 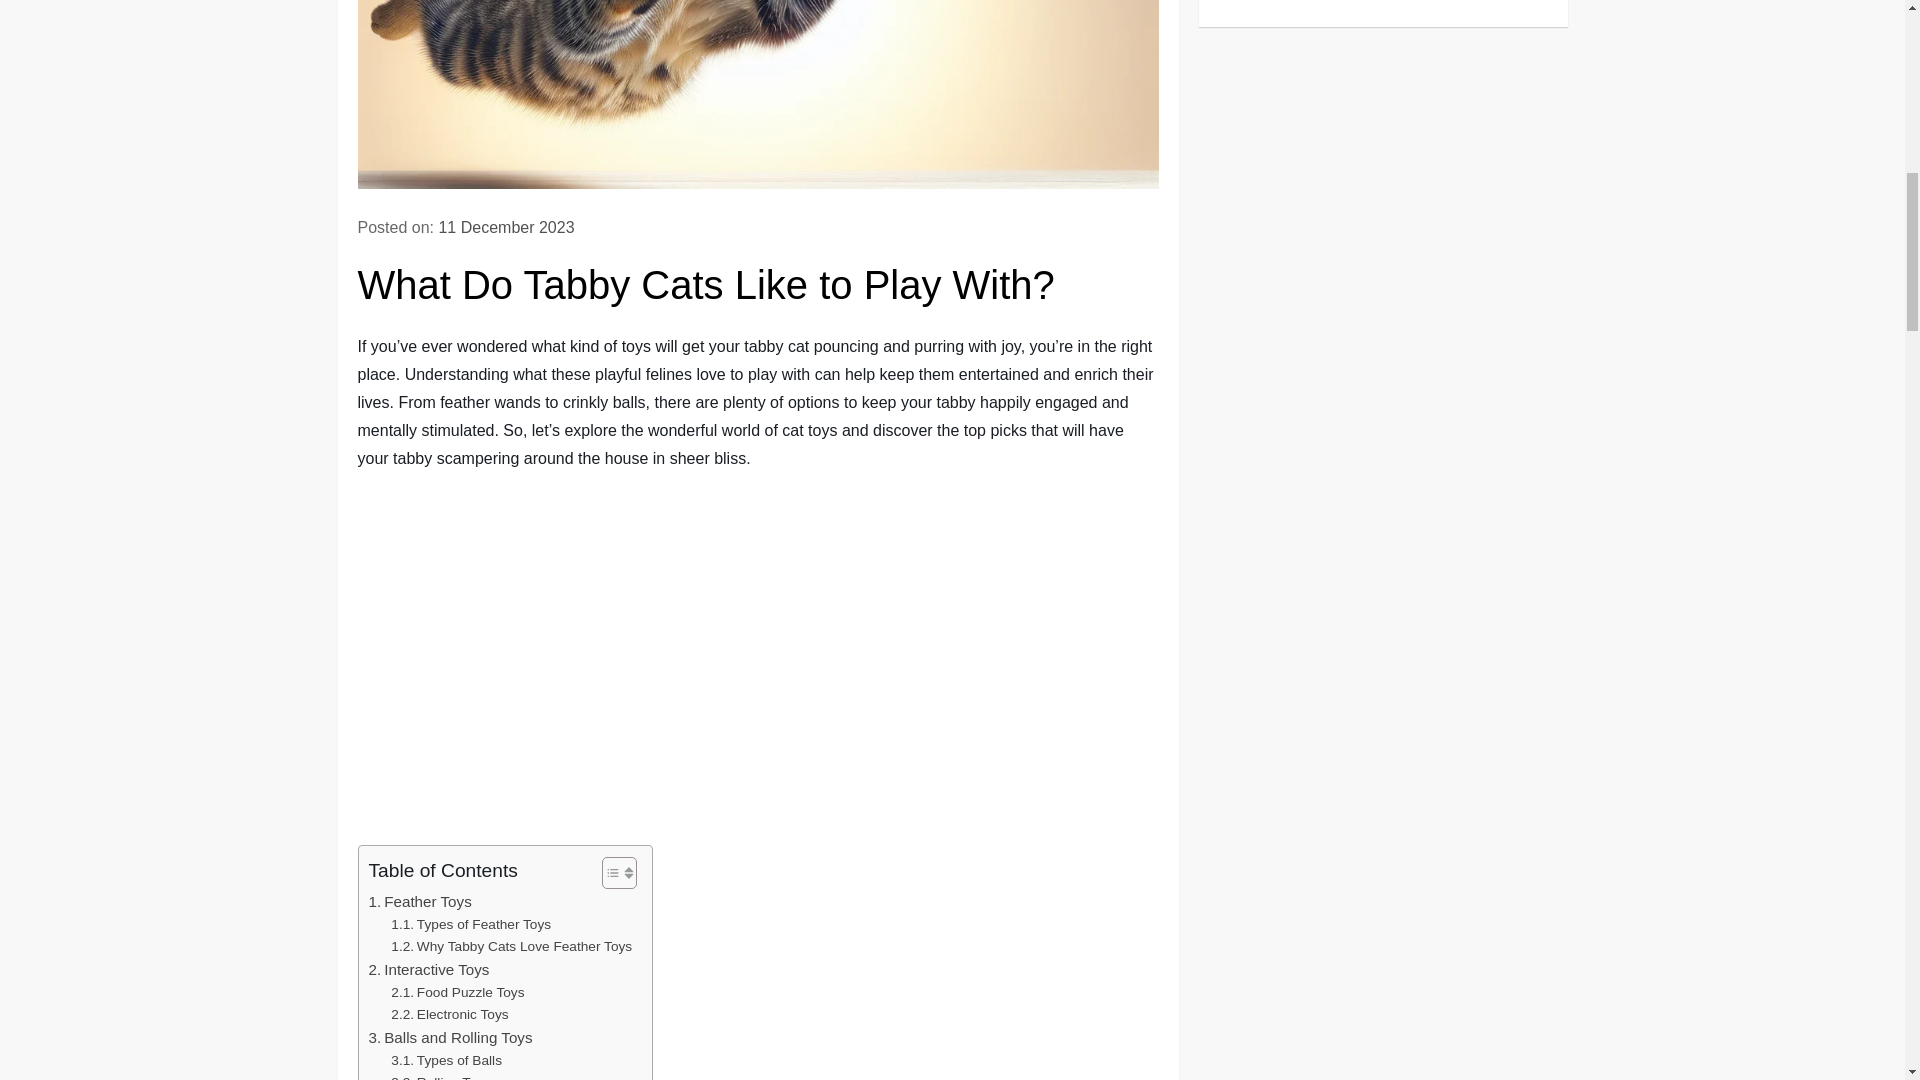 What do you see at coordinates (506, 228) in the screenshot?
I see `11 December 2023` at bounding box center [506, 228].